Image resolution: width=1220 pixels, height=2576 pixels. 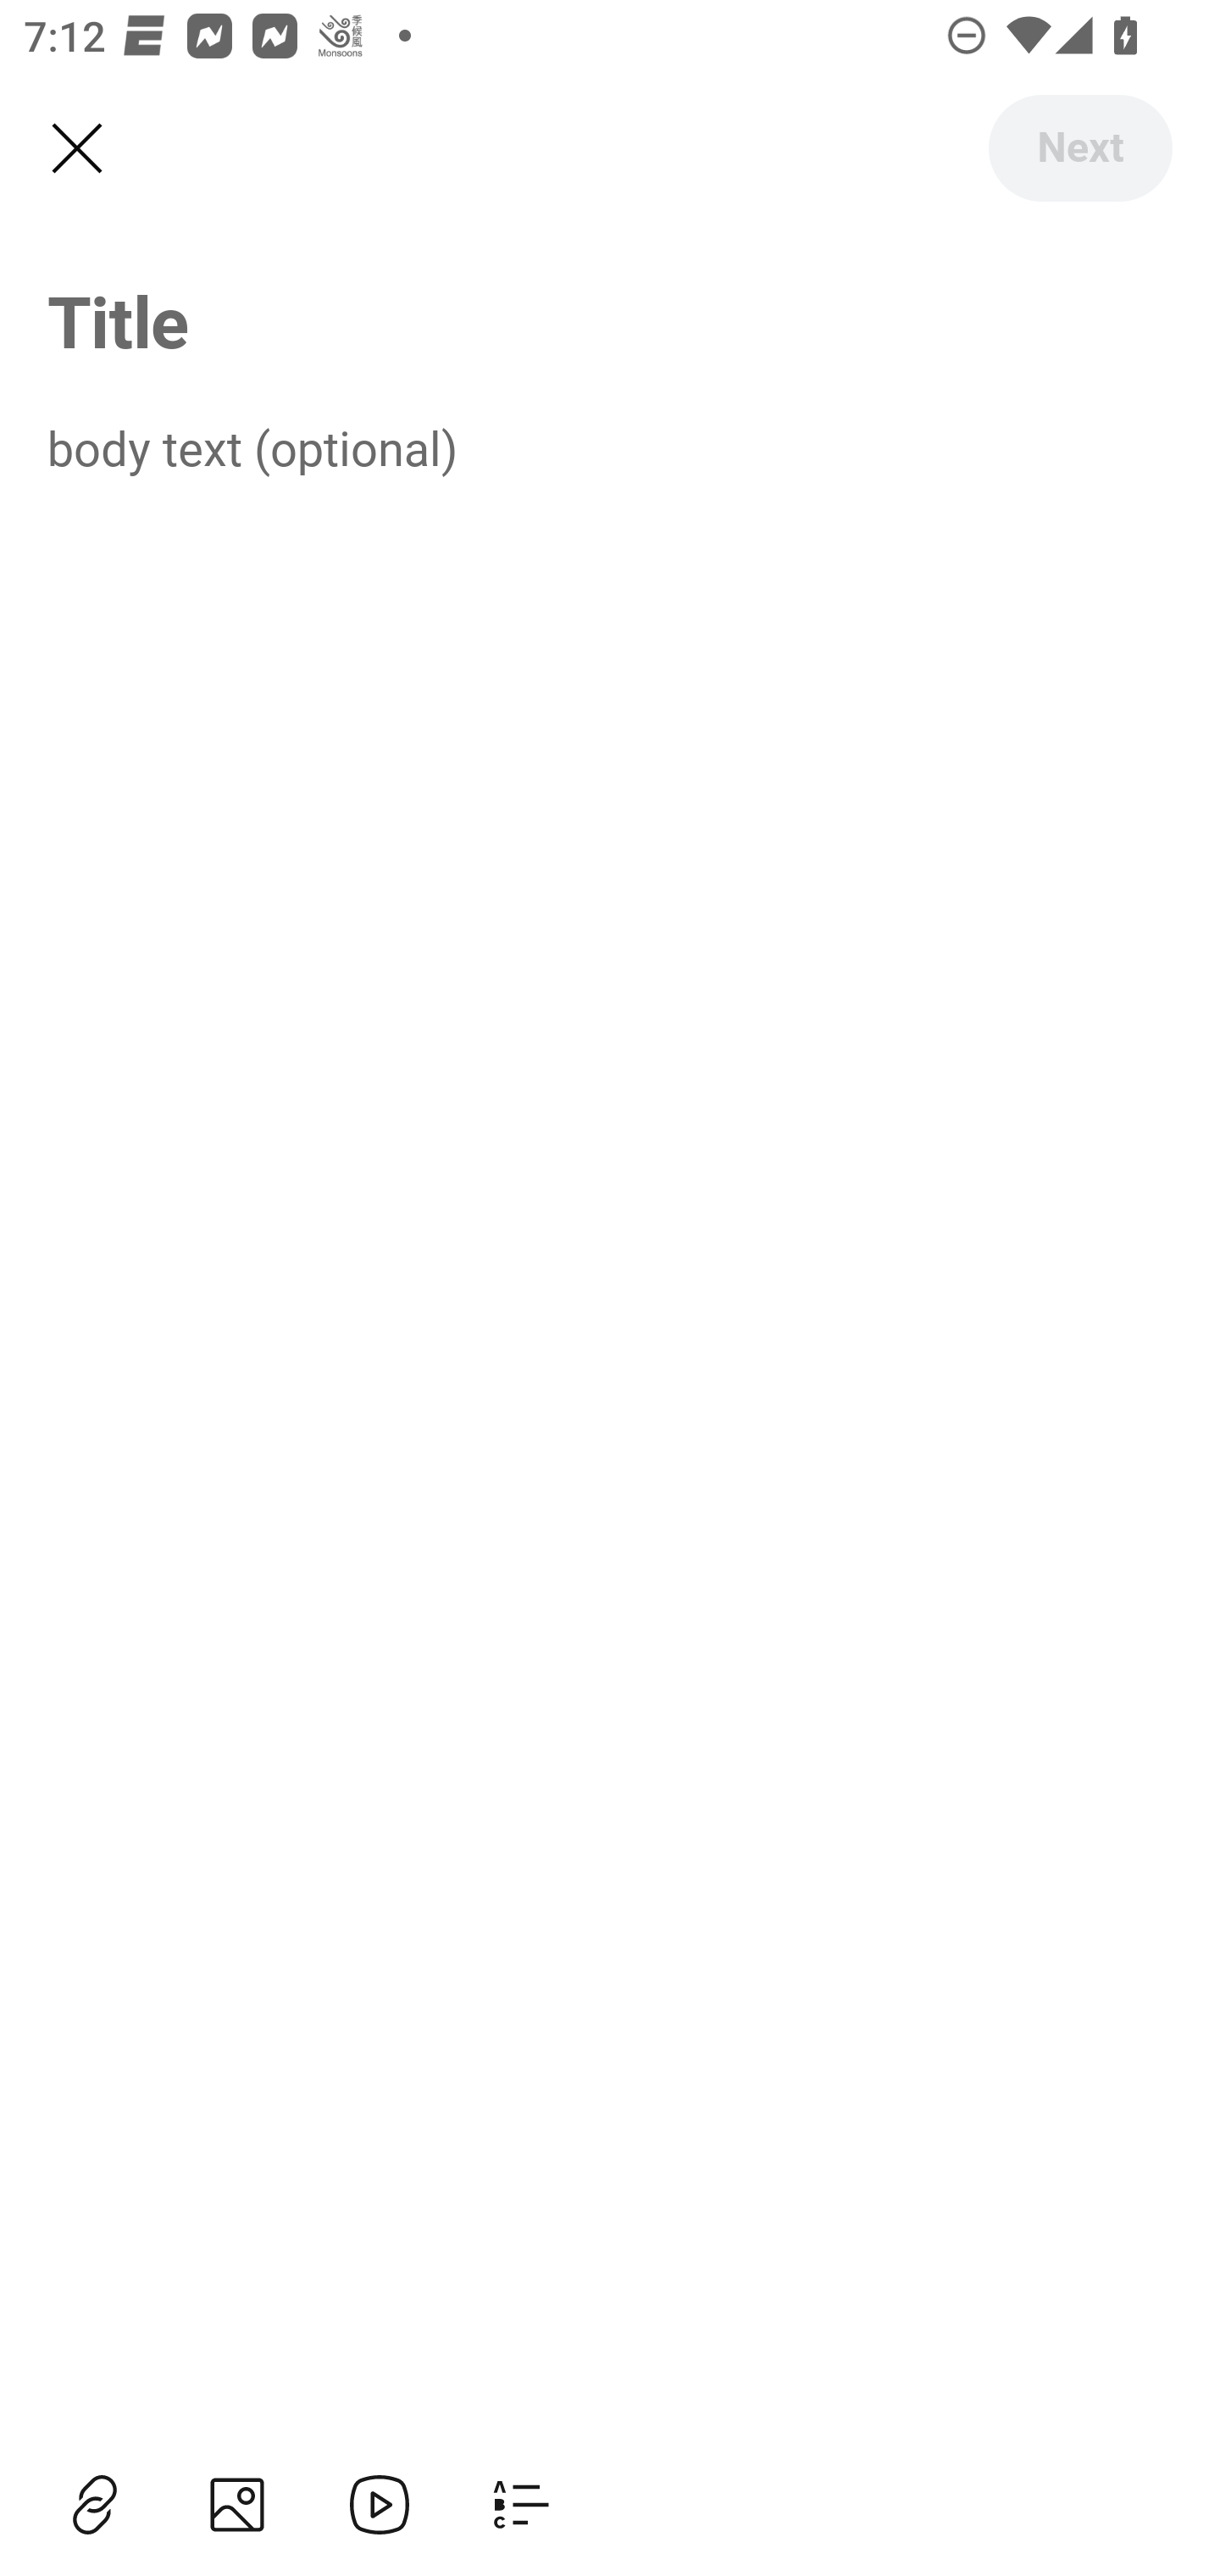 What do you see at coordinates (76, 149) in the screenshot?
I see `Close` at bounding box center [76, 149].